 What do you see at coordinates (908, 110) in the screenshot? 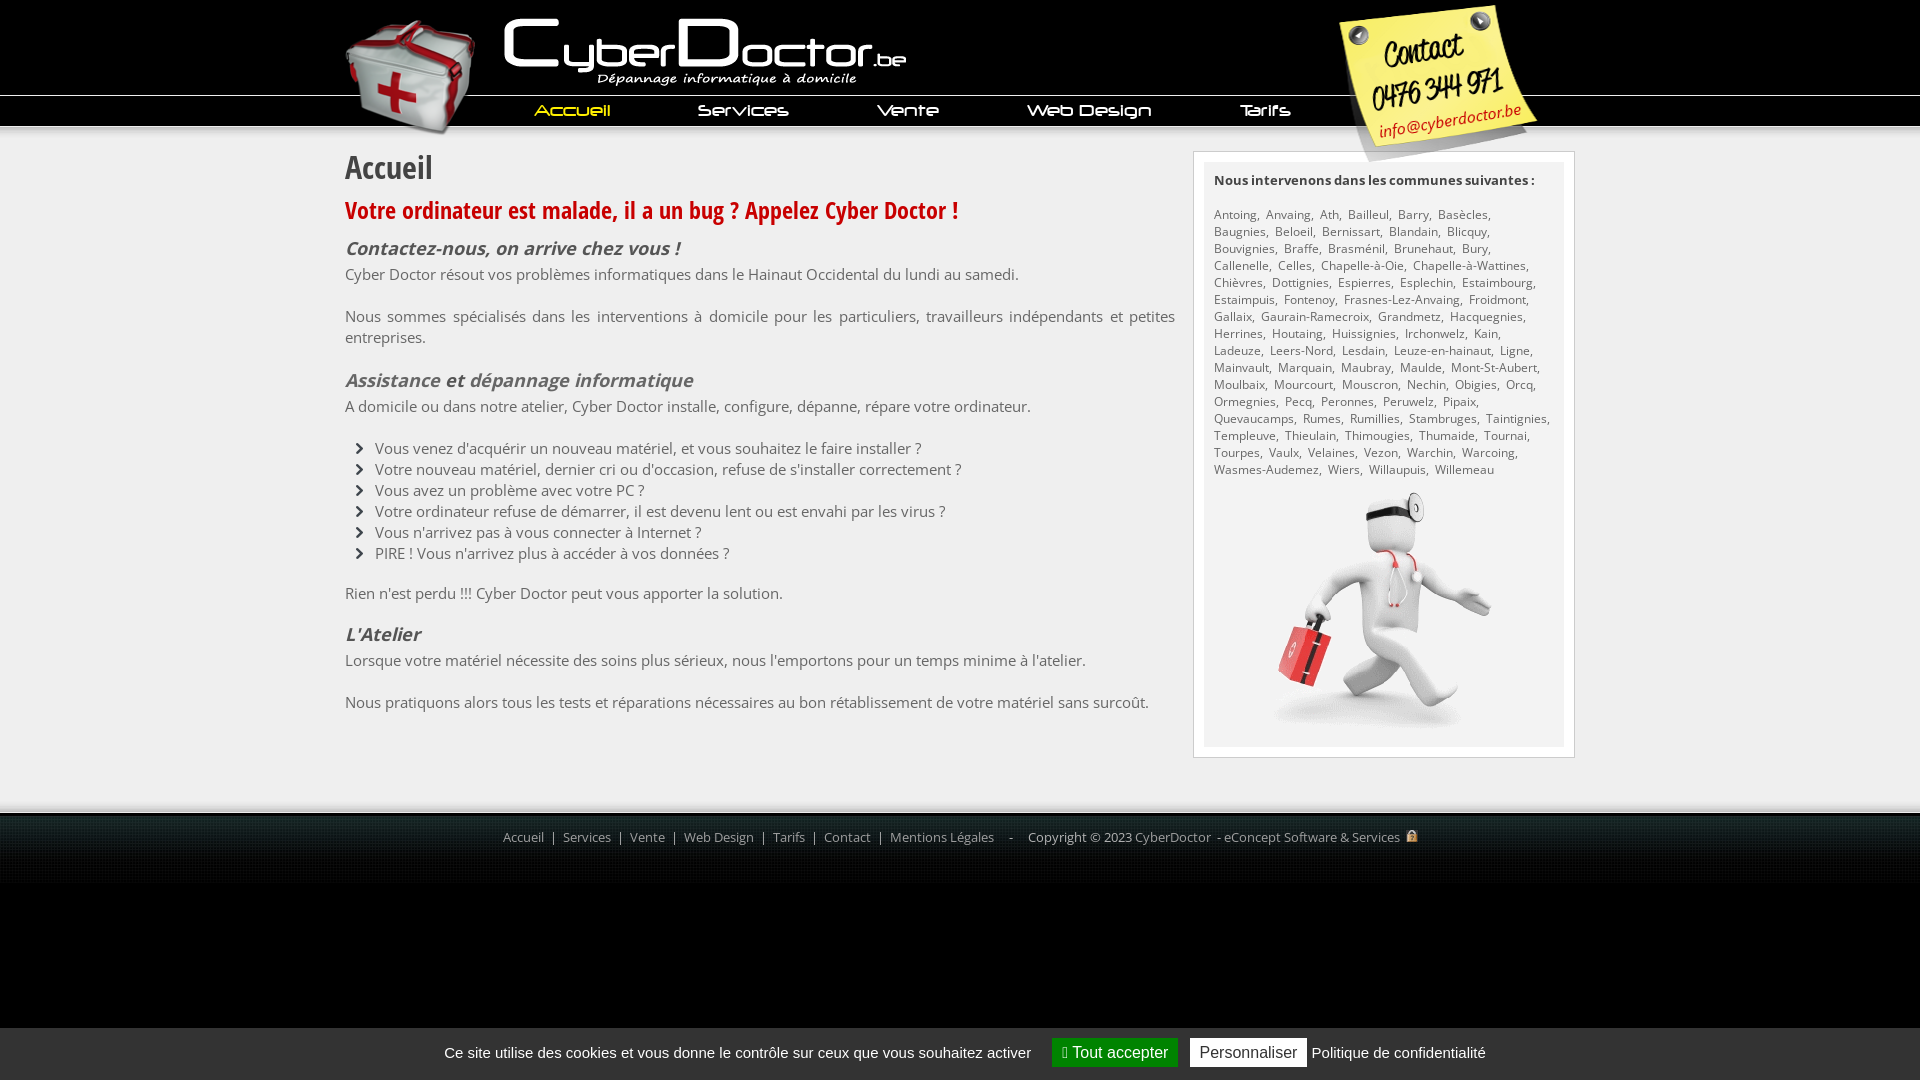
I see `Vente` at bounding box center [908, 110].